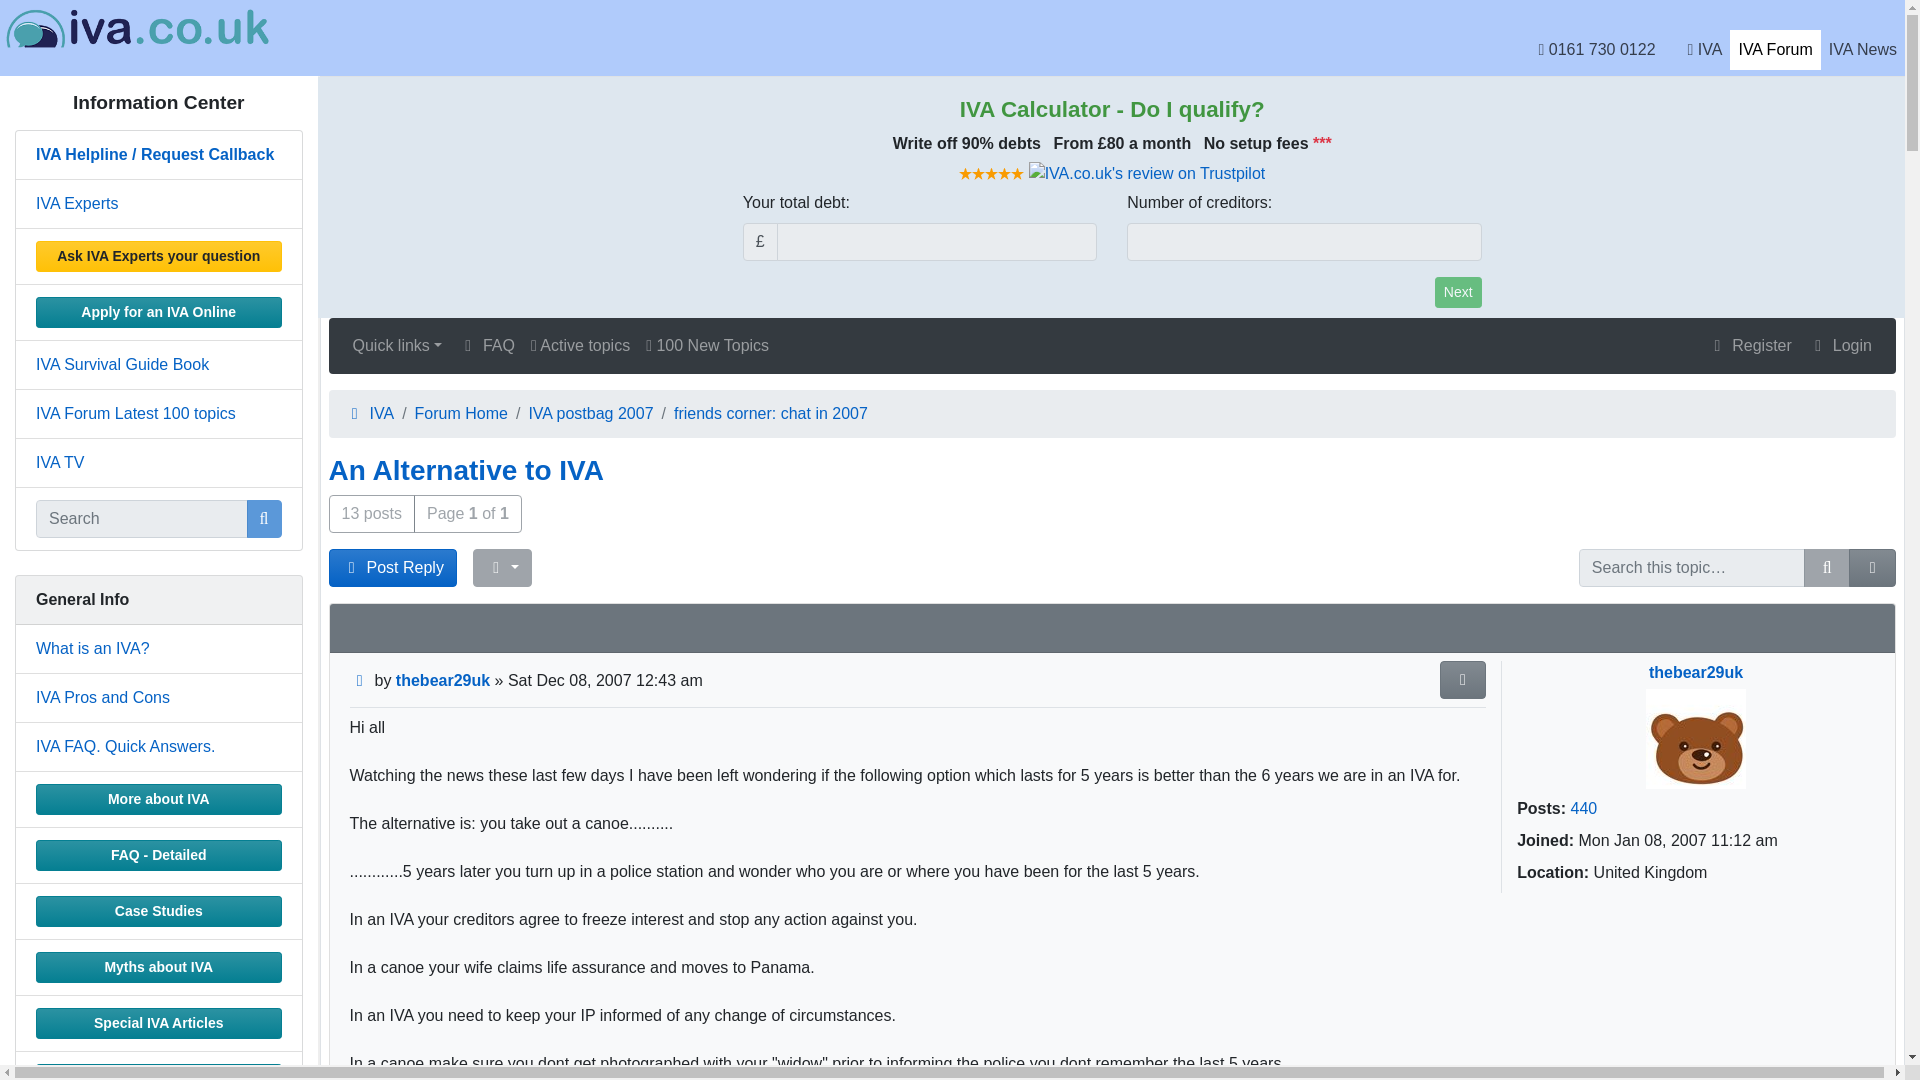 The height and width of the screenshot is (1080, 1920). Describe the element at coordinates (1706, 50) in the screenshot. I see `IVA.co.uk Home` at that location.